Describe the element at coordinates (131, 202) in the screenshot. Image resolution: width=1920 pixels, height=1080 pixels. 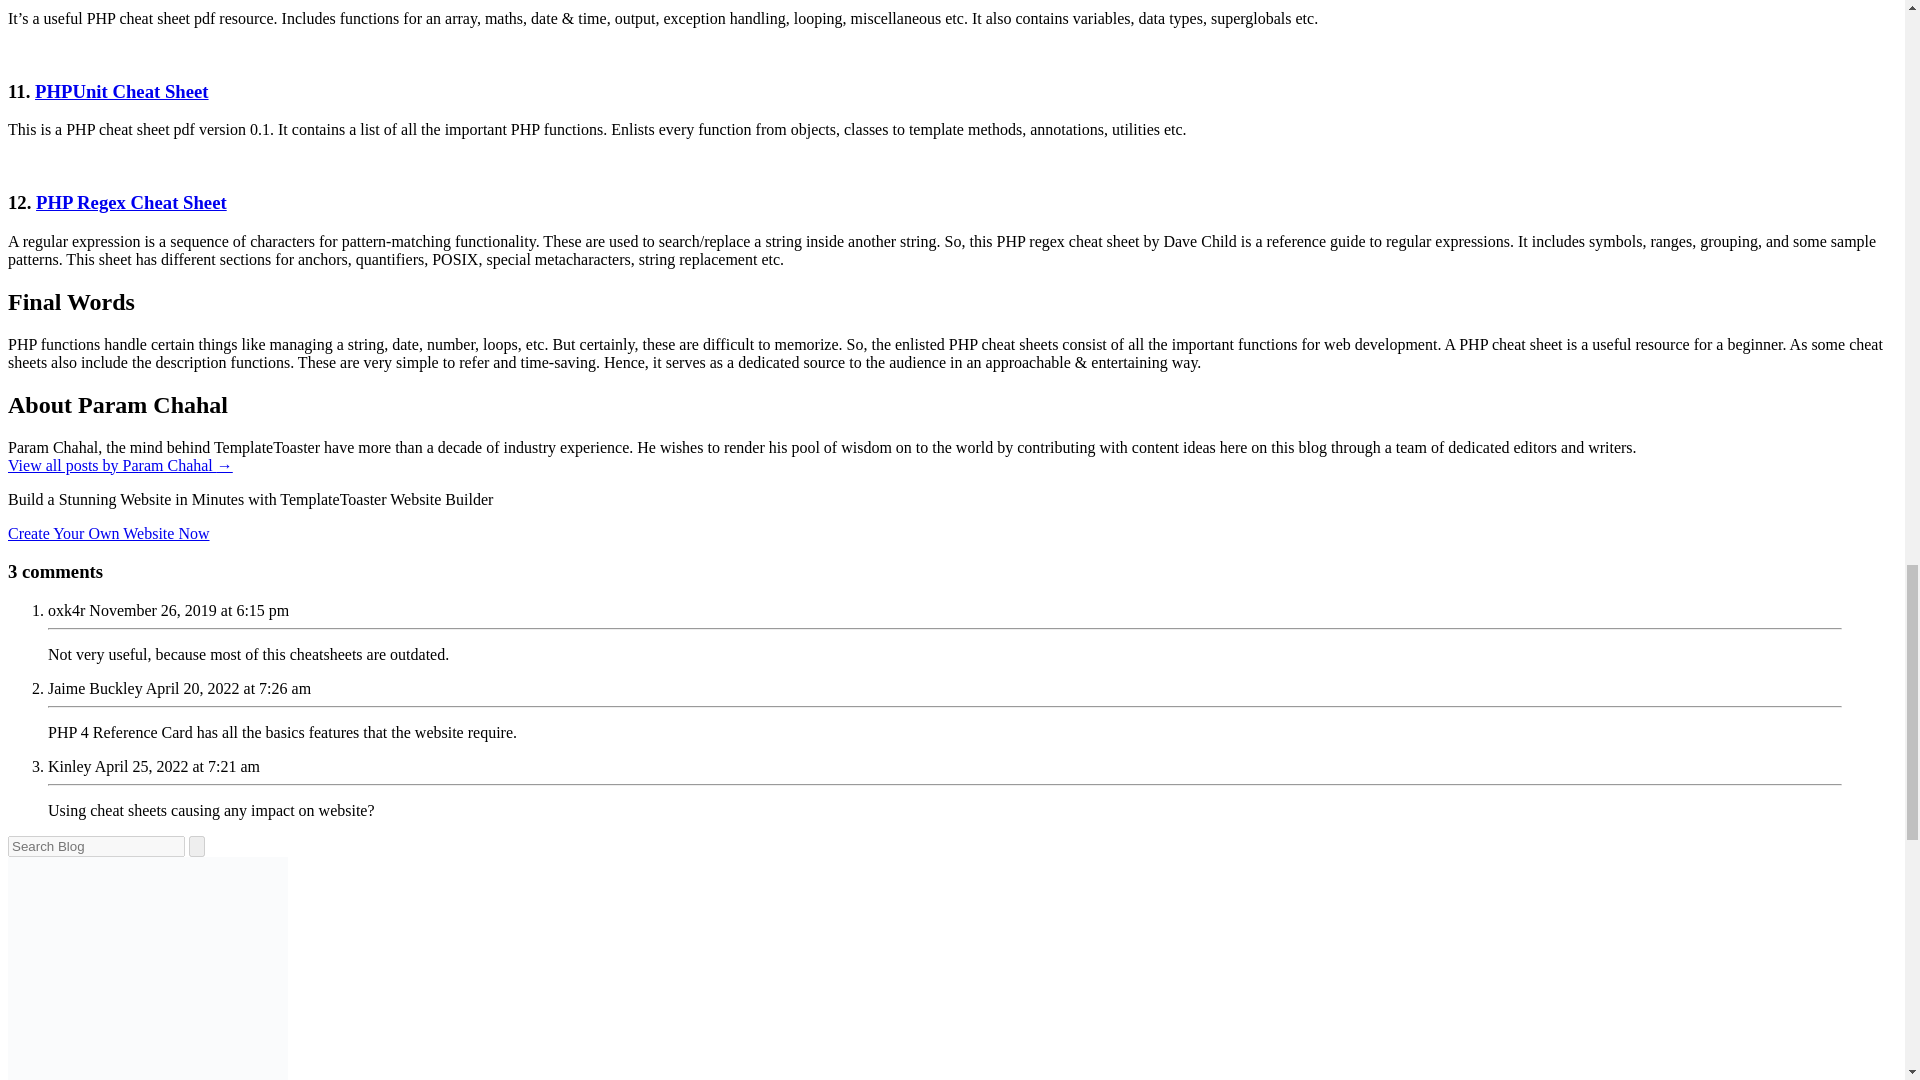
I see `PHP Regex Cheat Sheet` at that location.